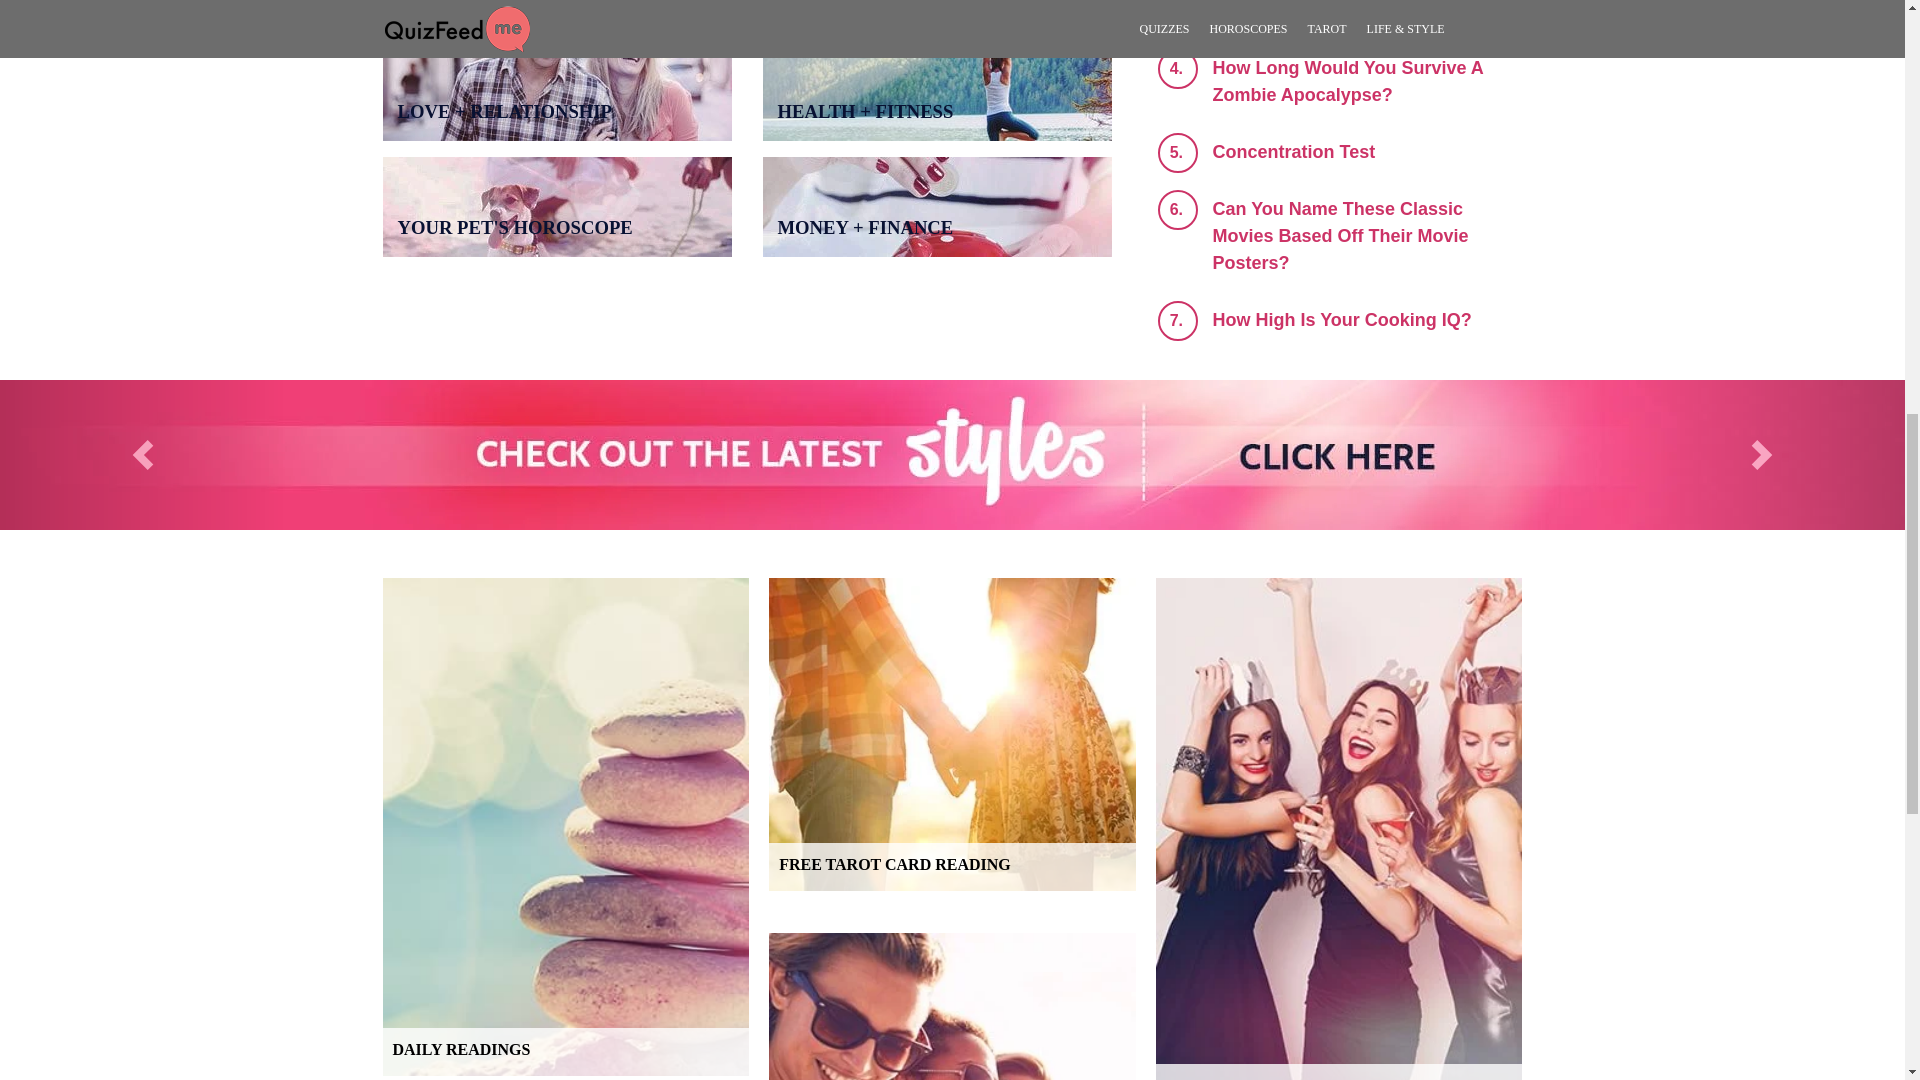 The image size is (1920, 1080). What do you see at coordinates (1307, 10) in the screenshot?
I see `How Healthy Are You?` at bounding box center [1307, 10].